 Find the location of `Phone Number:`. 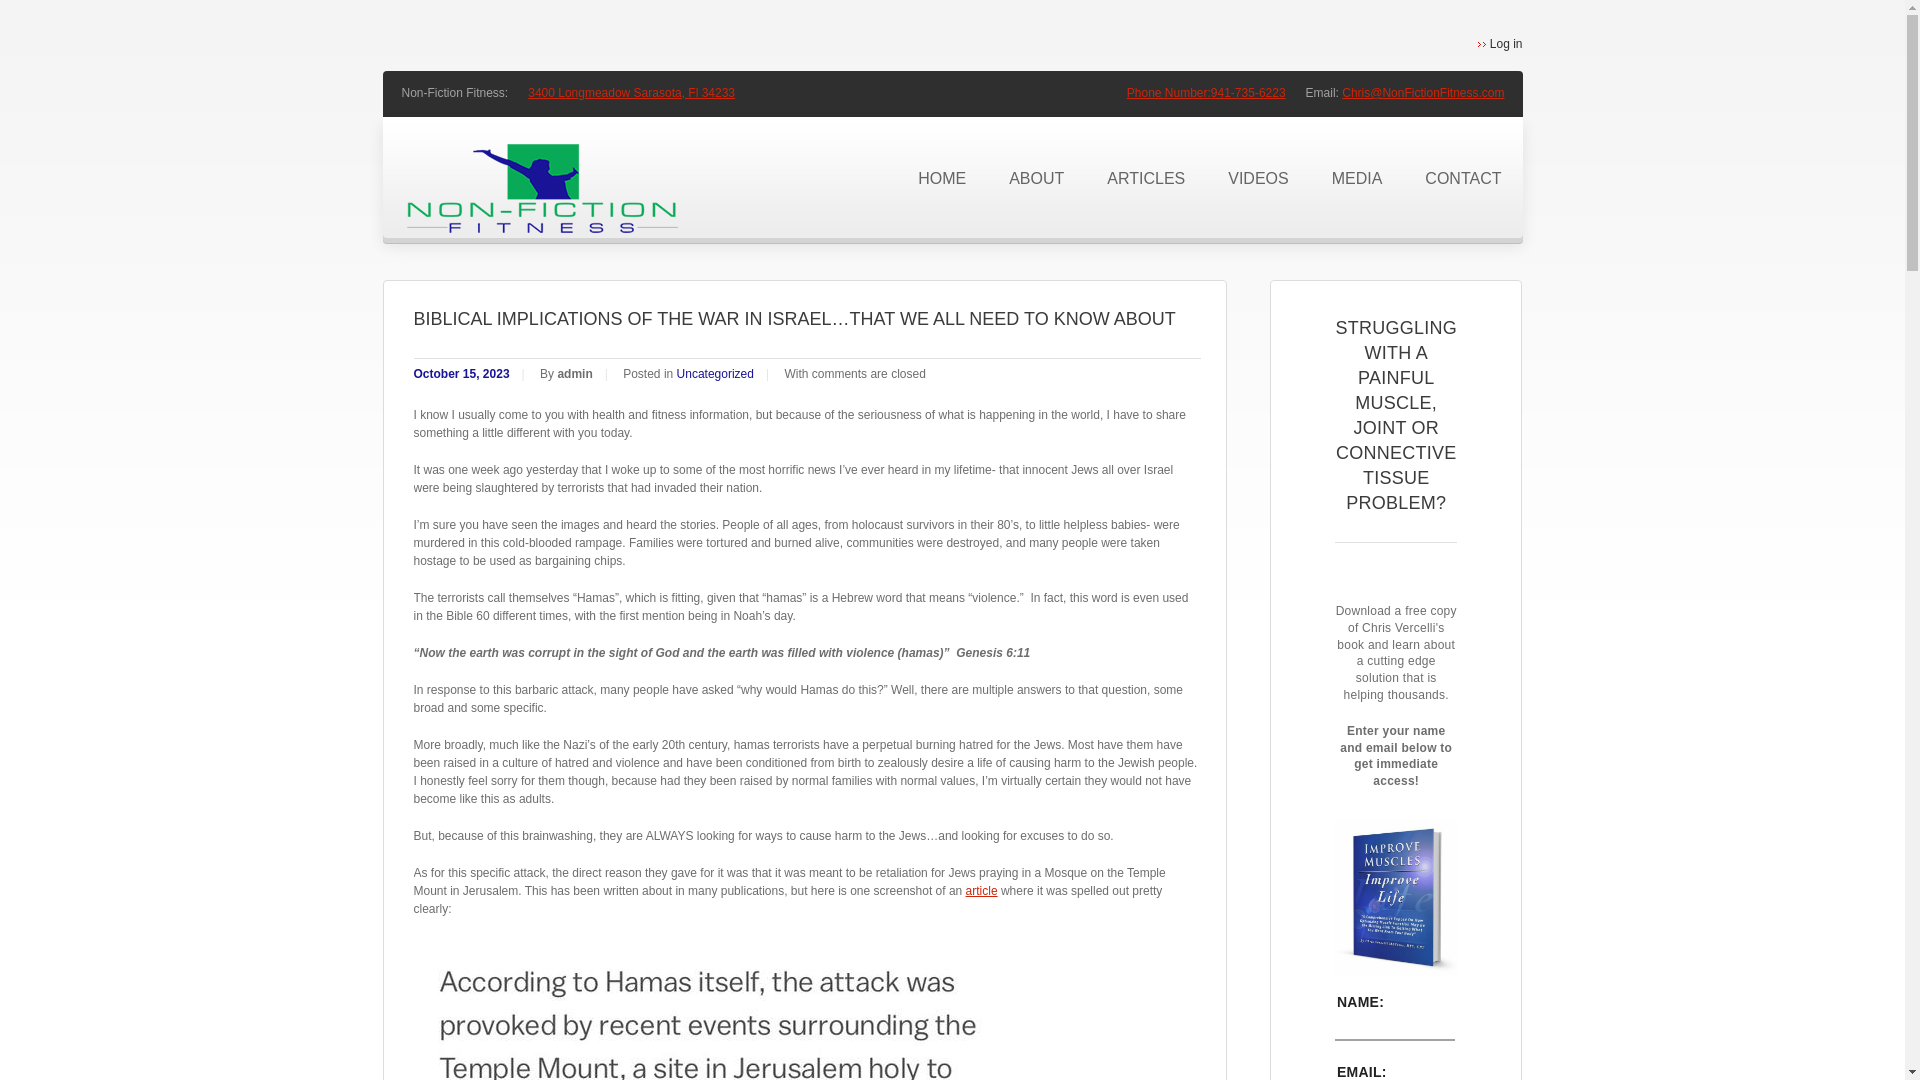

Phone Number: is located at coordinates (1169, 93).